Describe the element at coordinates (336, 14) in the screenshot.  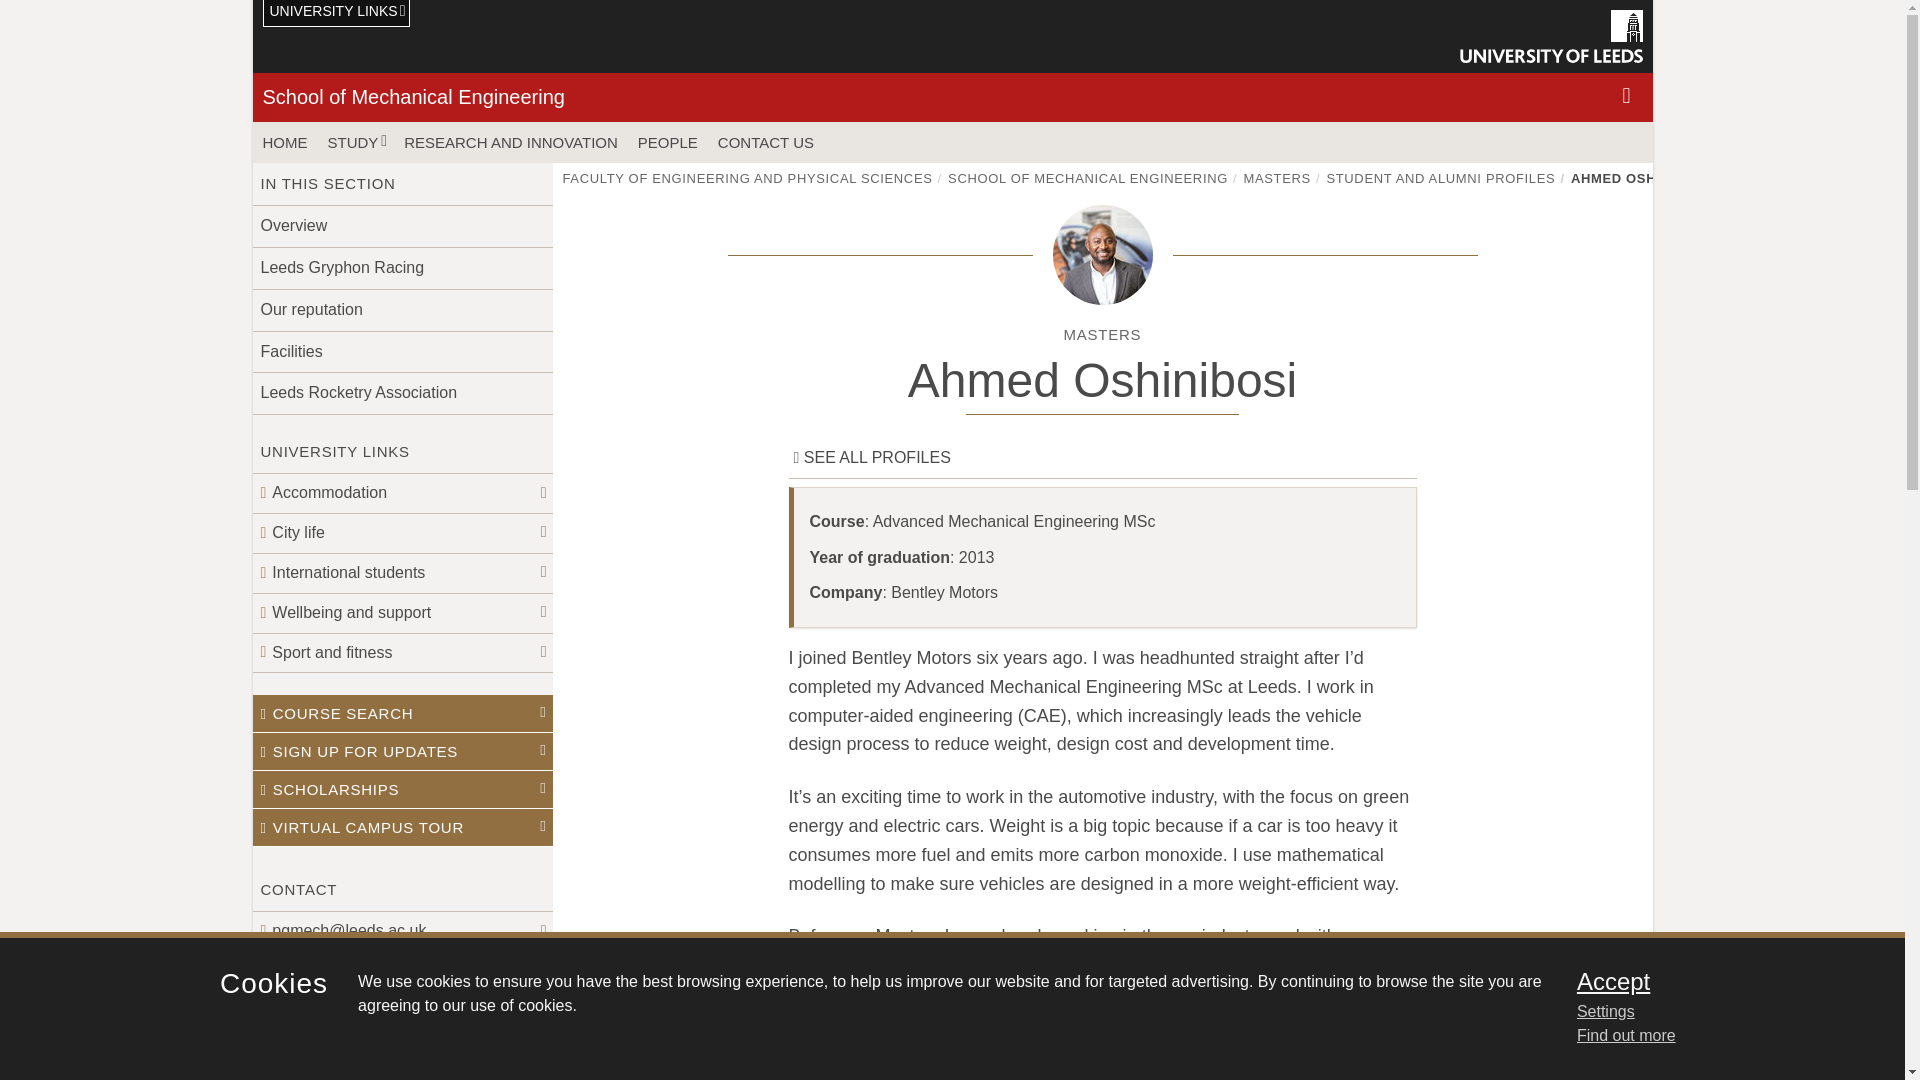
I see `UNIVERSITY LINKS` at that location.